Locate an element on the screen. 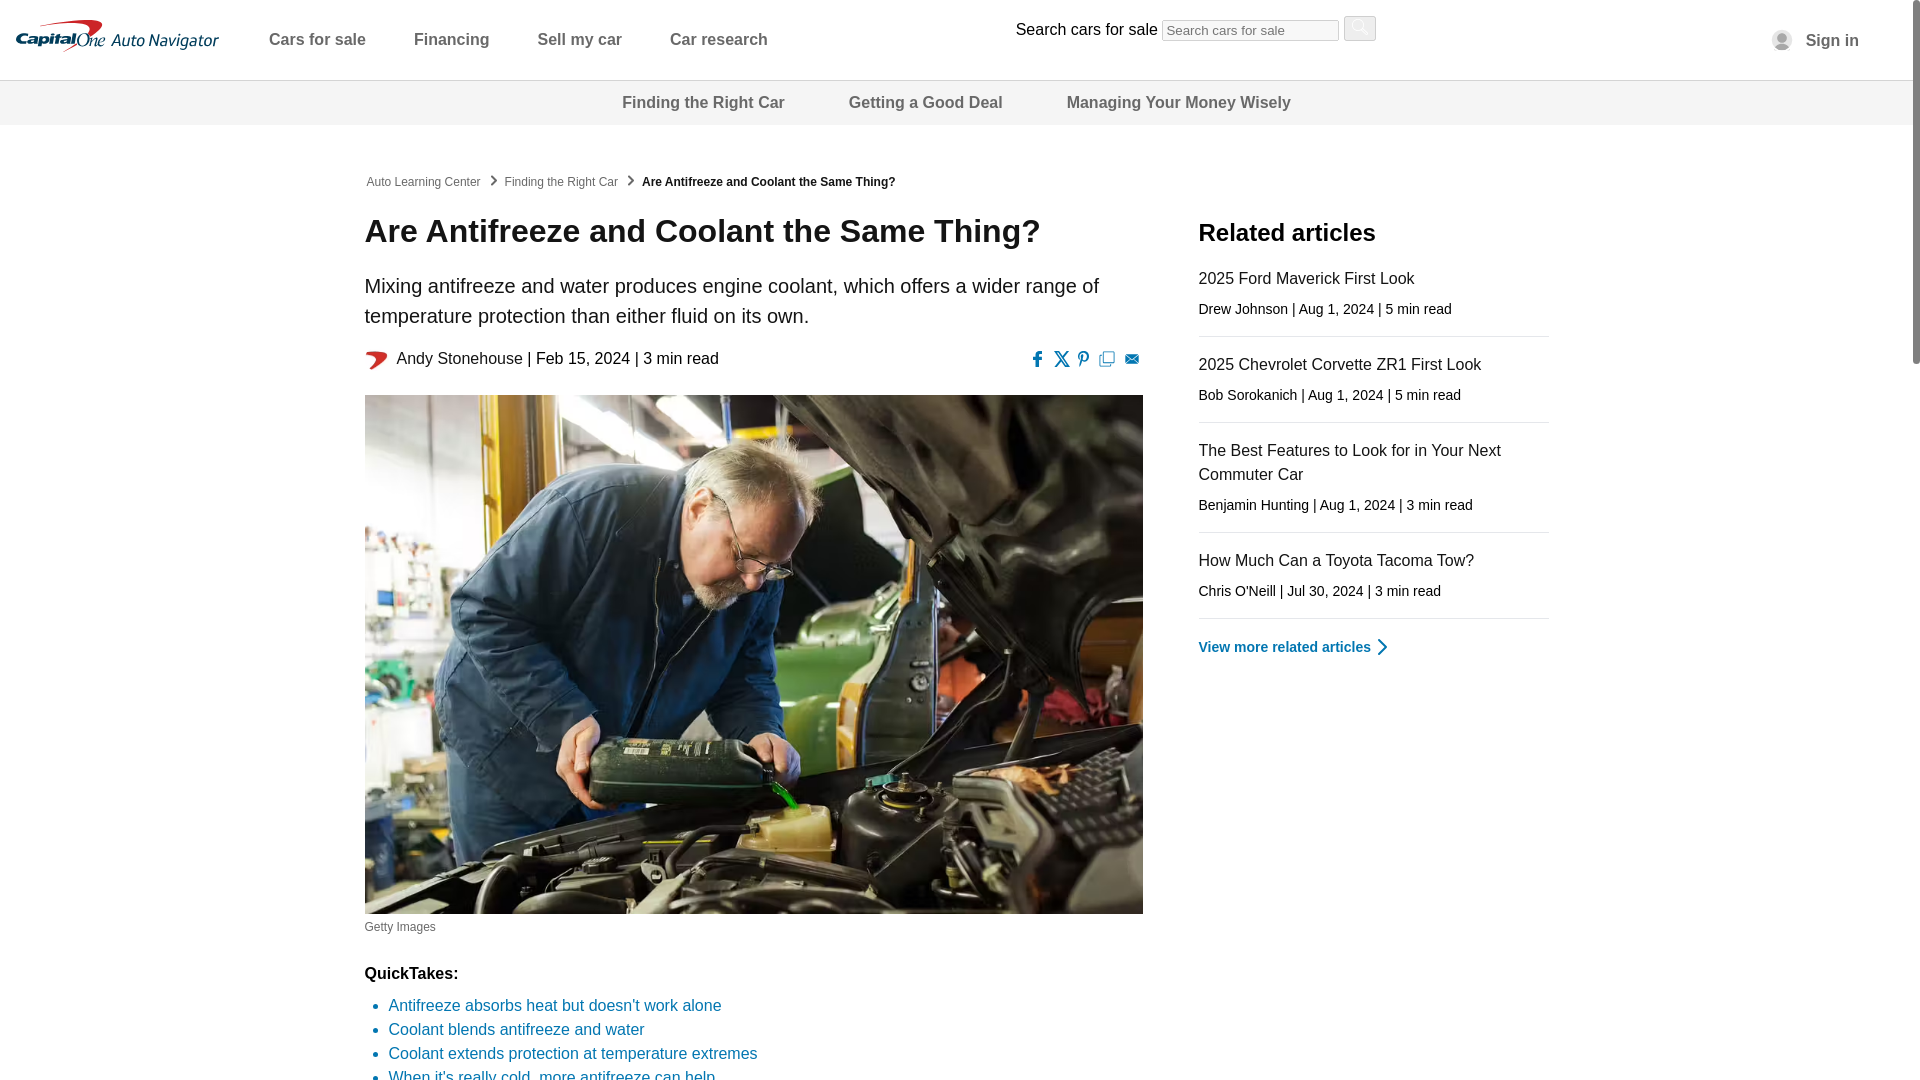 Image resolution: width=1920 pixels, height=1080 pixels. Coolant blends antifreeze and water is located at coordinates (515, 1028).